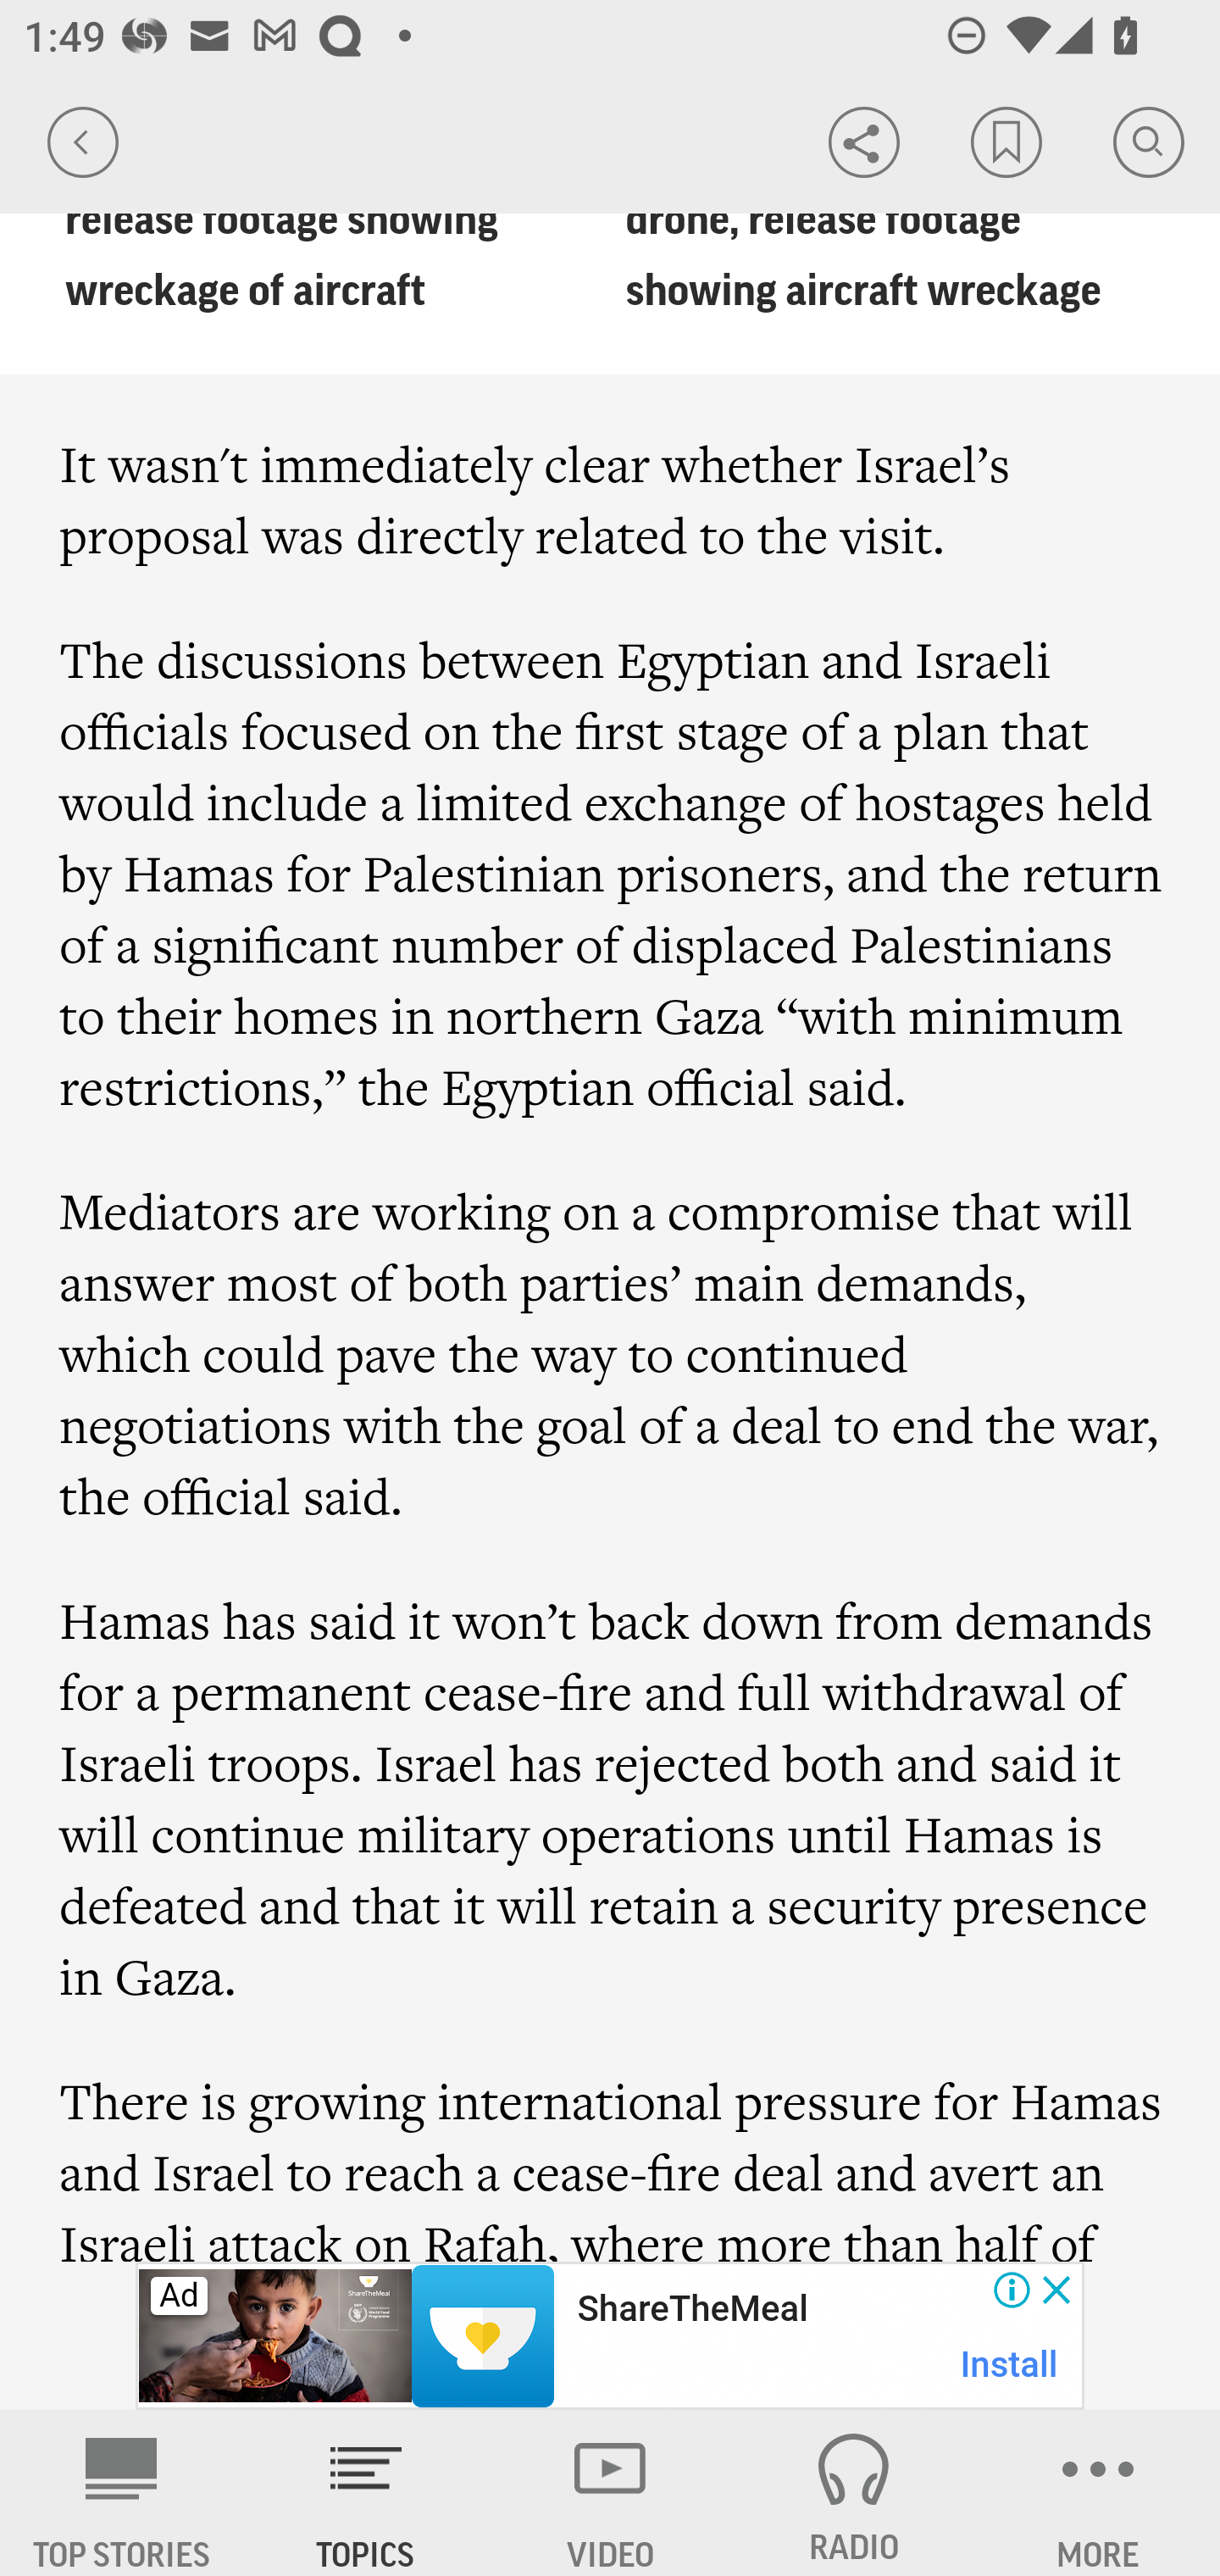  What do you see at coordinates (1010, 2364) in the screenshot?
I see `Install` at bounding box center [1010, 2364].